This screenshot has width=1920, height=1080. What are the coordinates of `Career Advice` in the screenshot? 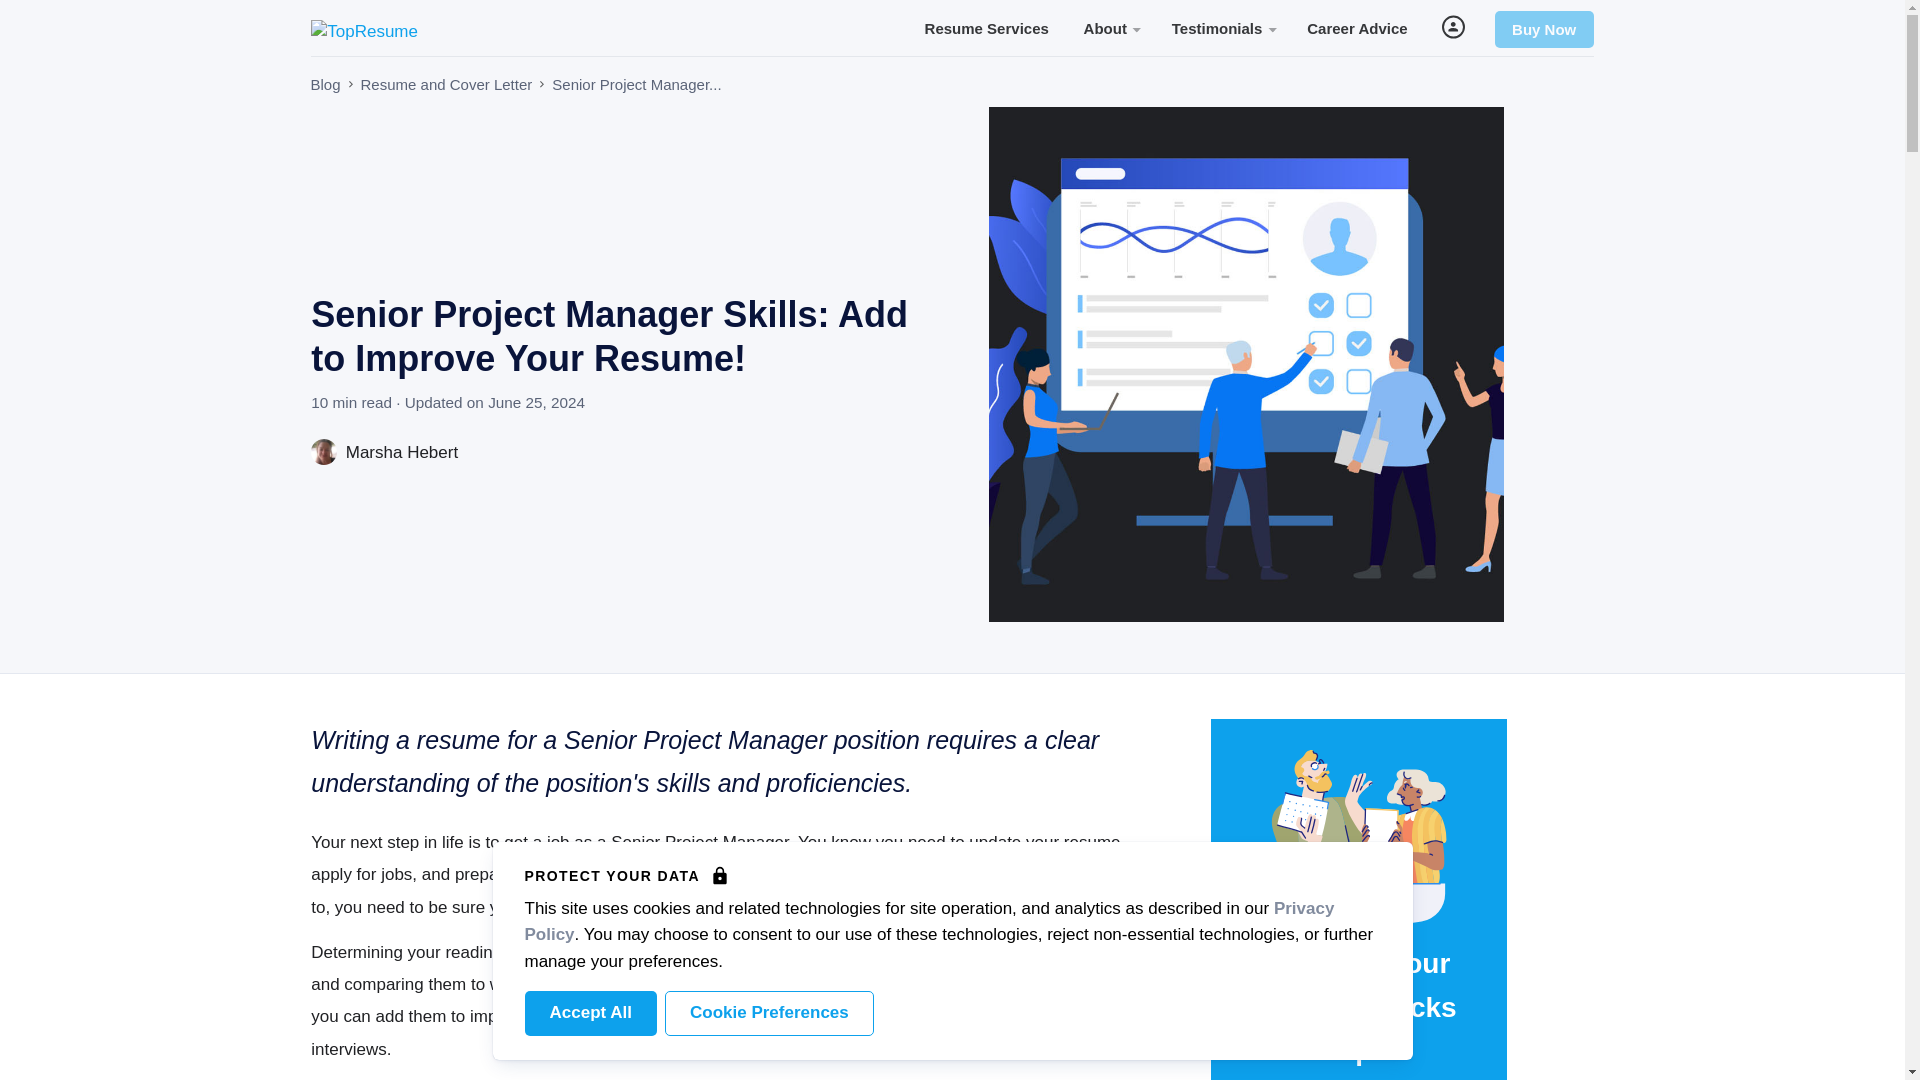 It's located at (1357, 26).